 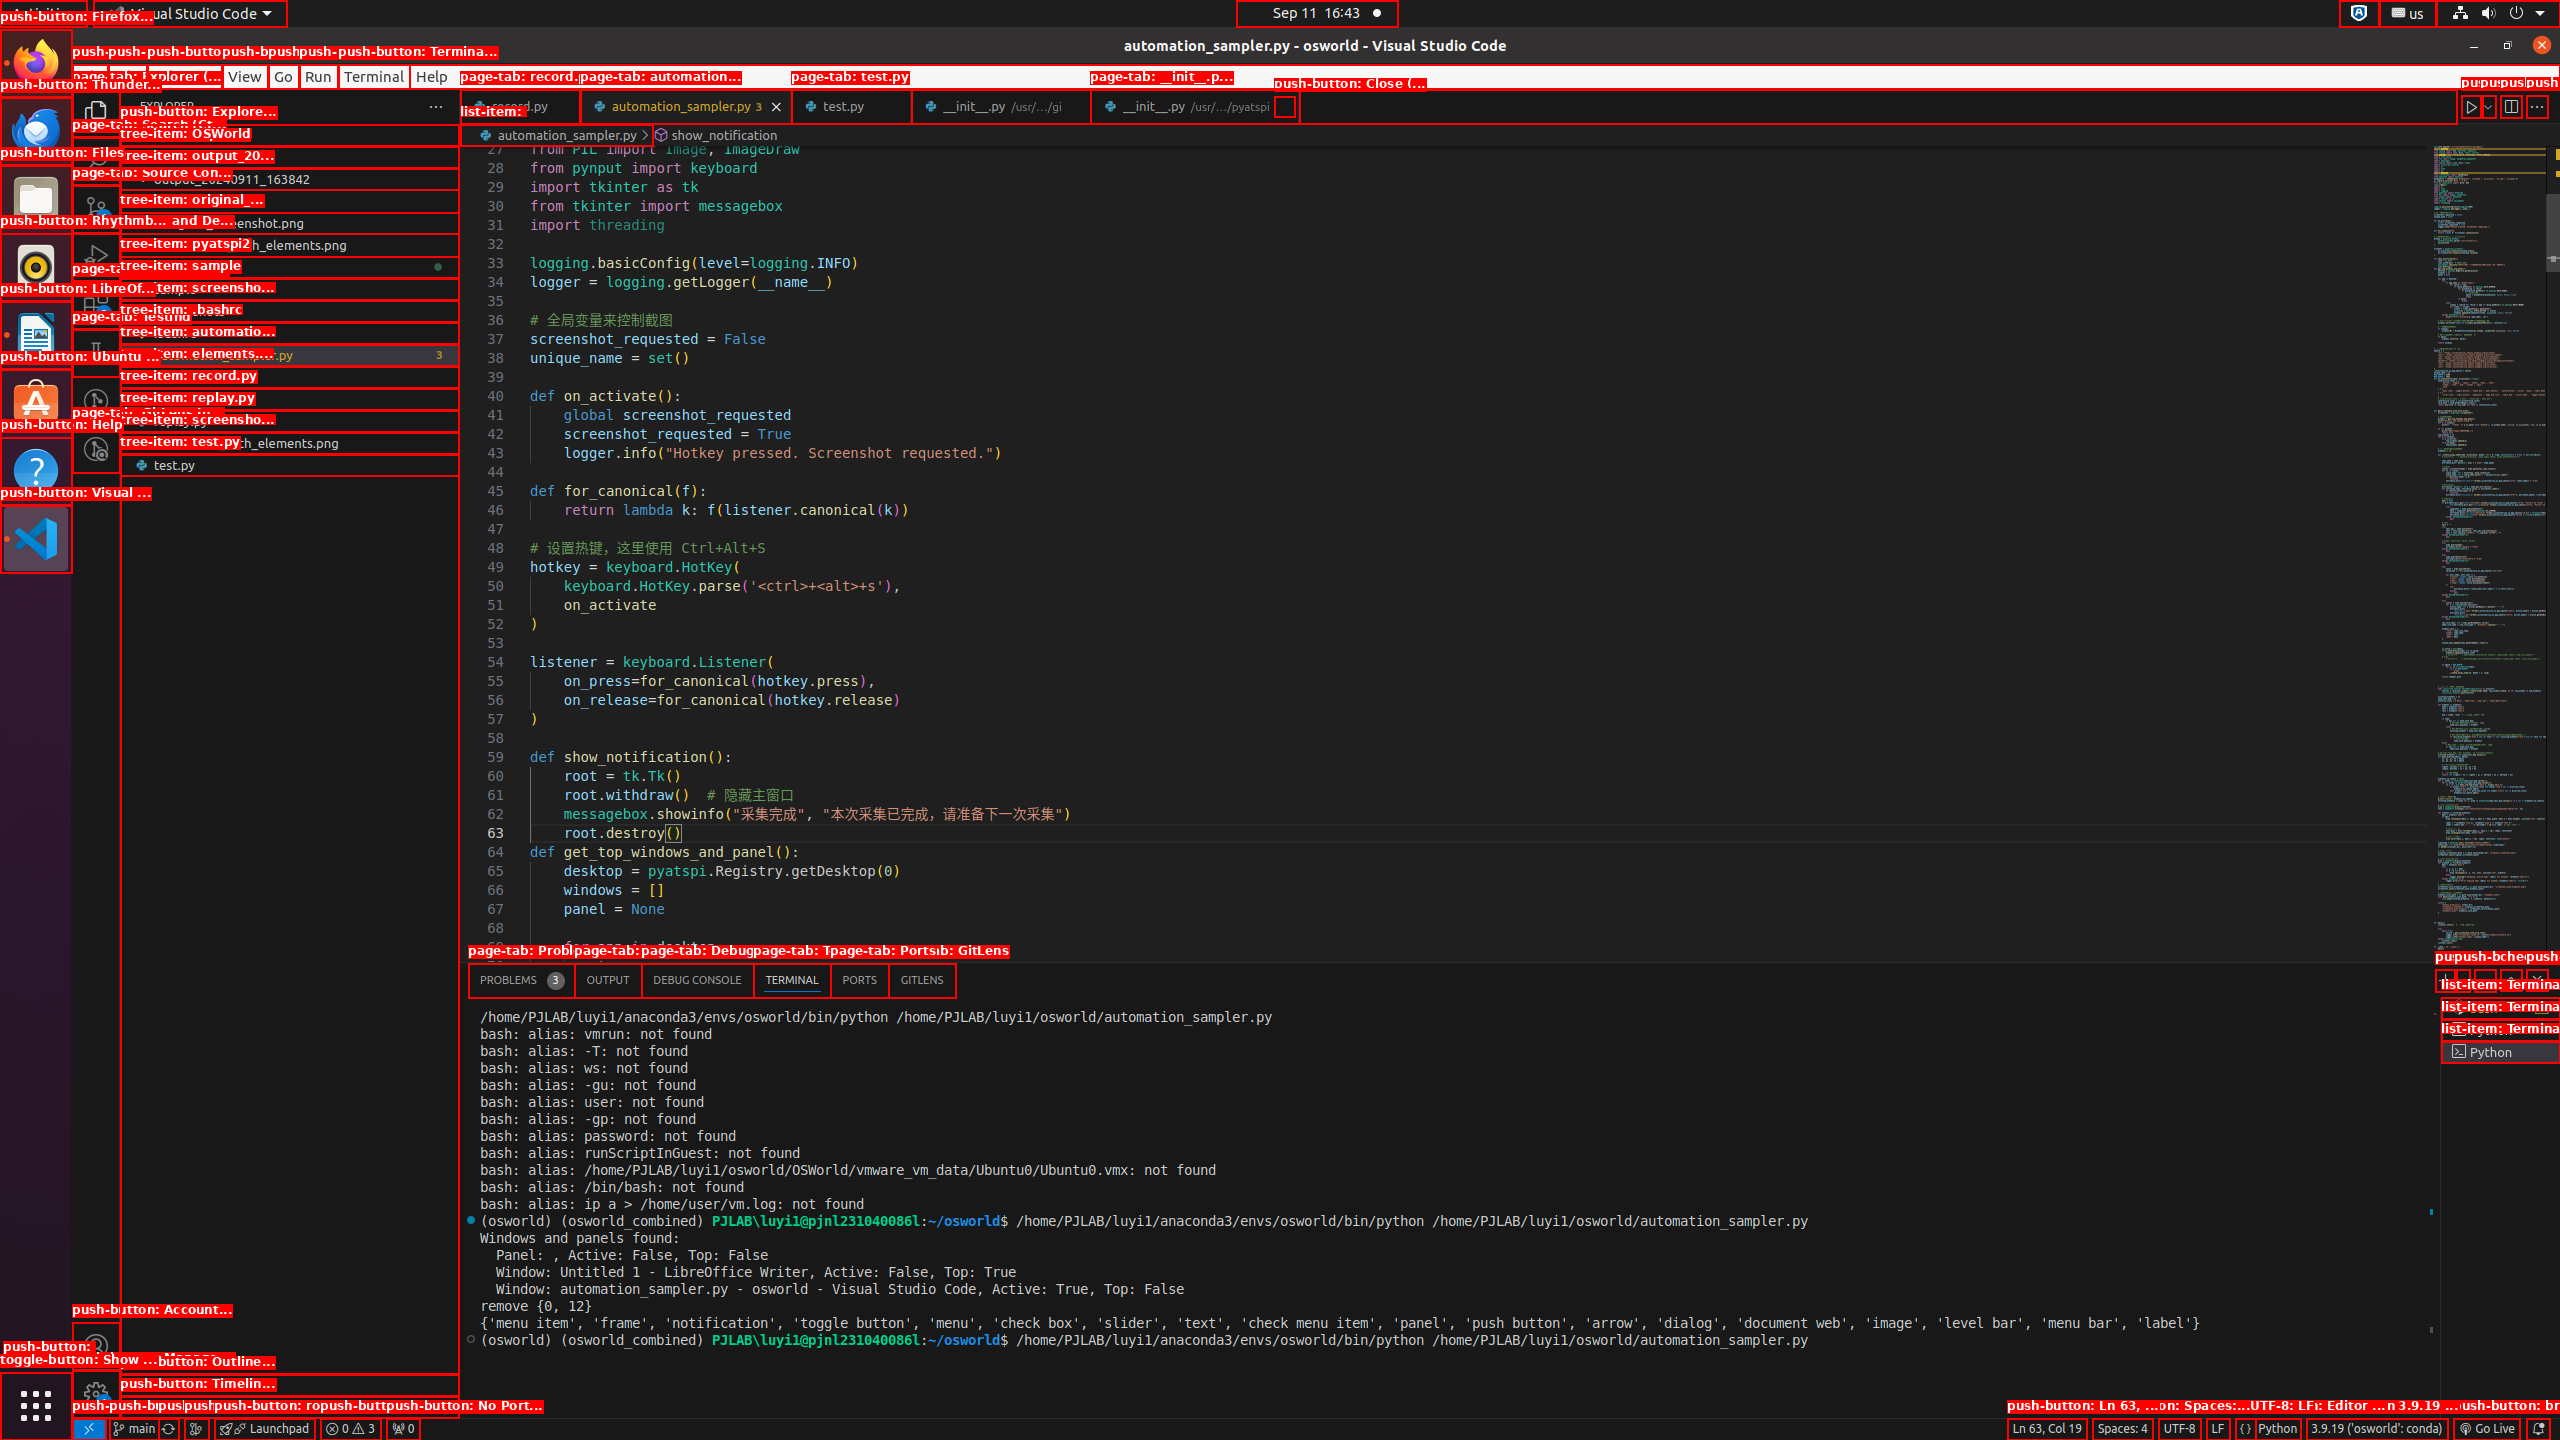 What do you see at coordinates (290, 223) in the screenshot?
I see `original_screenshot.png` at bounding box center [290, 223].